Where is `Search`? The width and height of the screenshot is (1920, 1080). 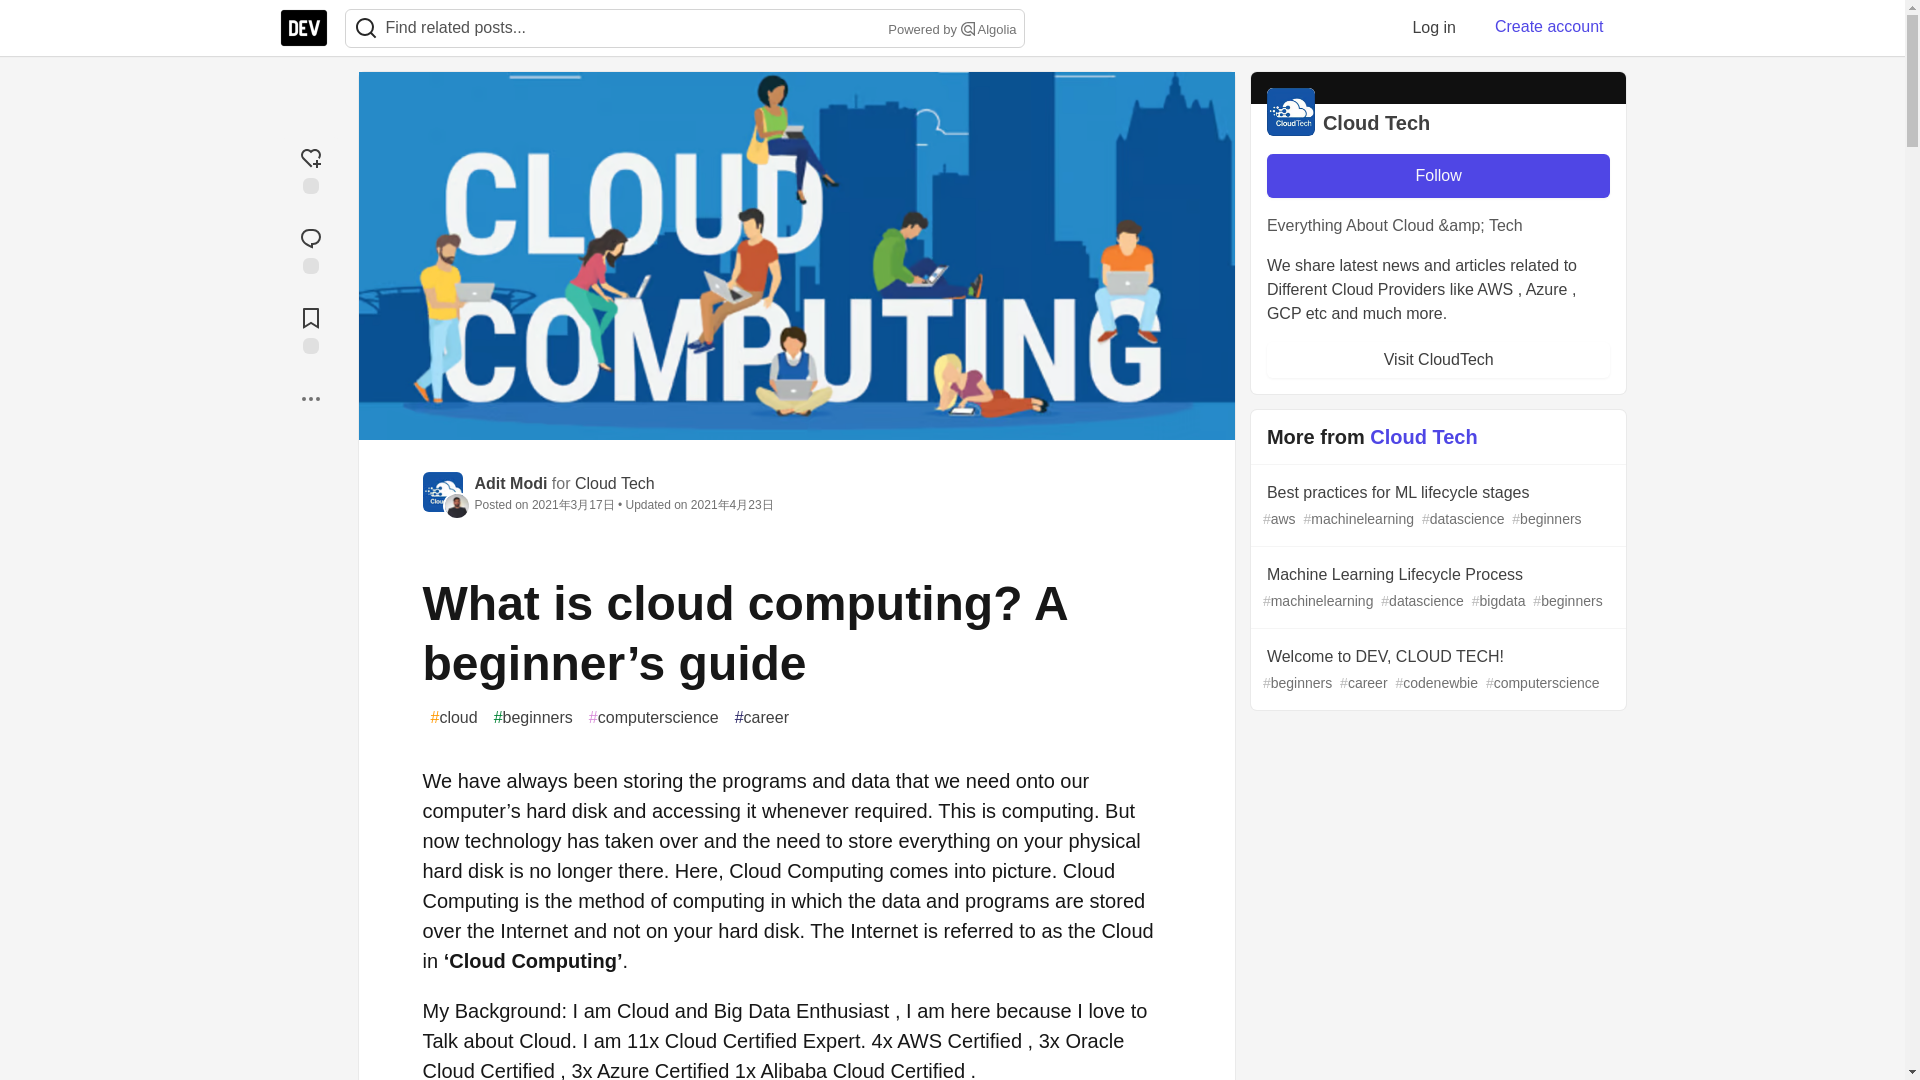
Search is located at coordinates (365, 28).